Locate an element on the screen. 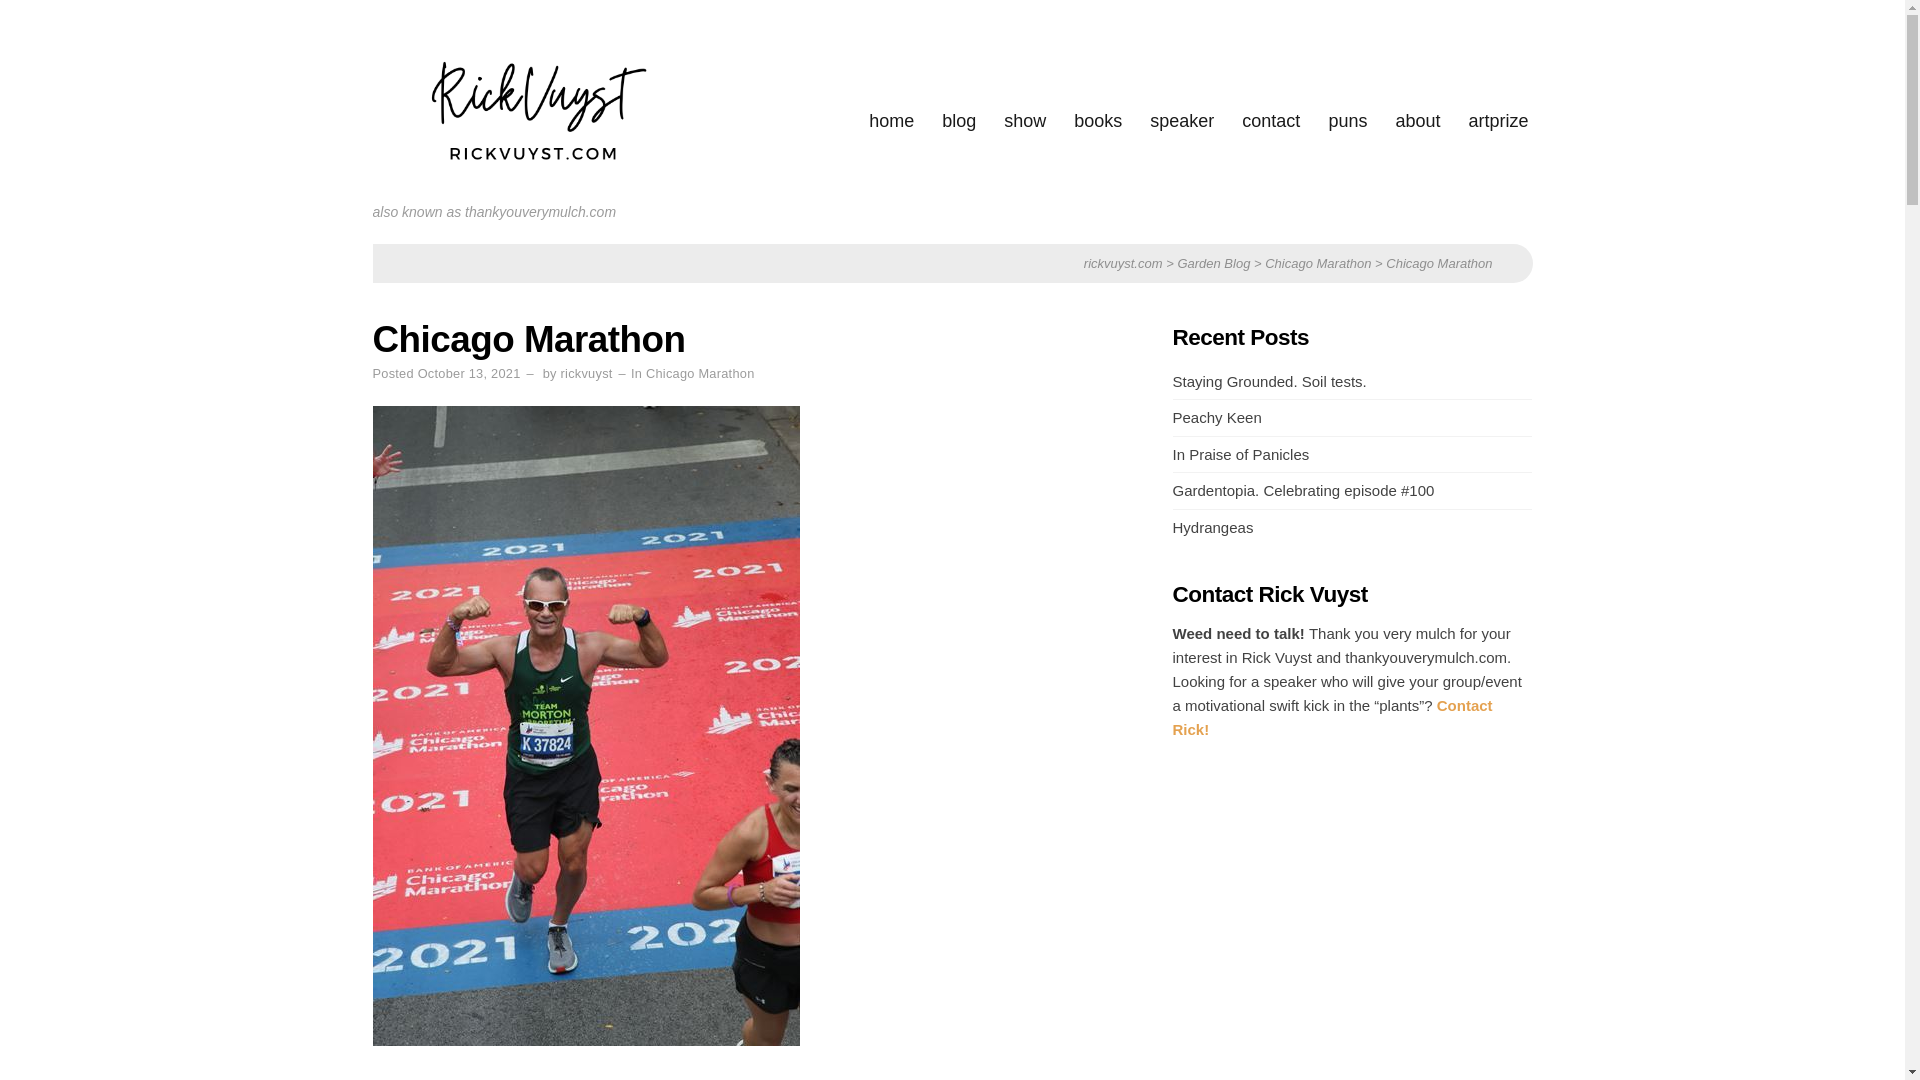 The image size is (1920, 1080). Chicago Marathon is located at coordinates (1318, 263).